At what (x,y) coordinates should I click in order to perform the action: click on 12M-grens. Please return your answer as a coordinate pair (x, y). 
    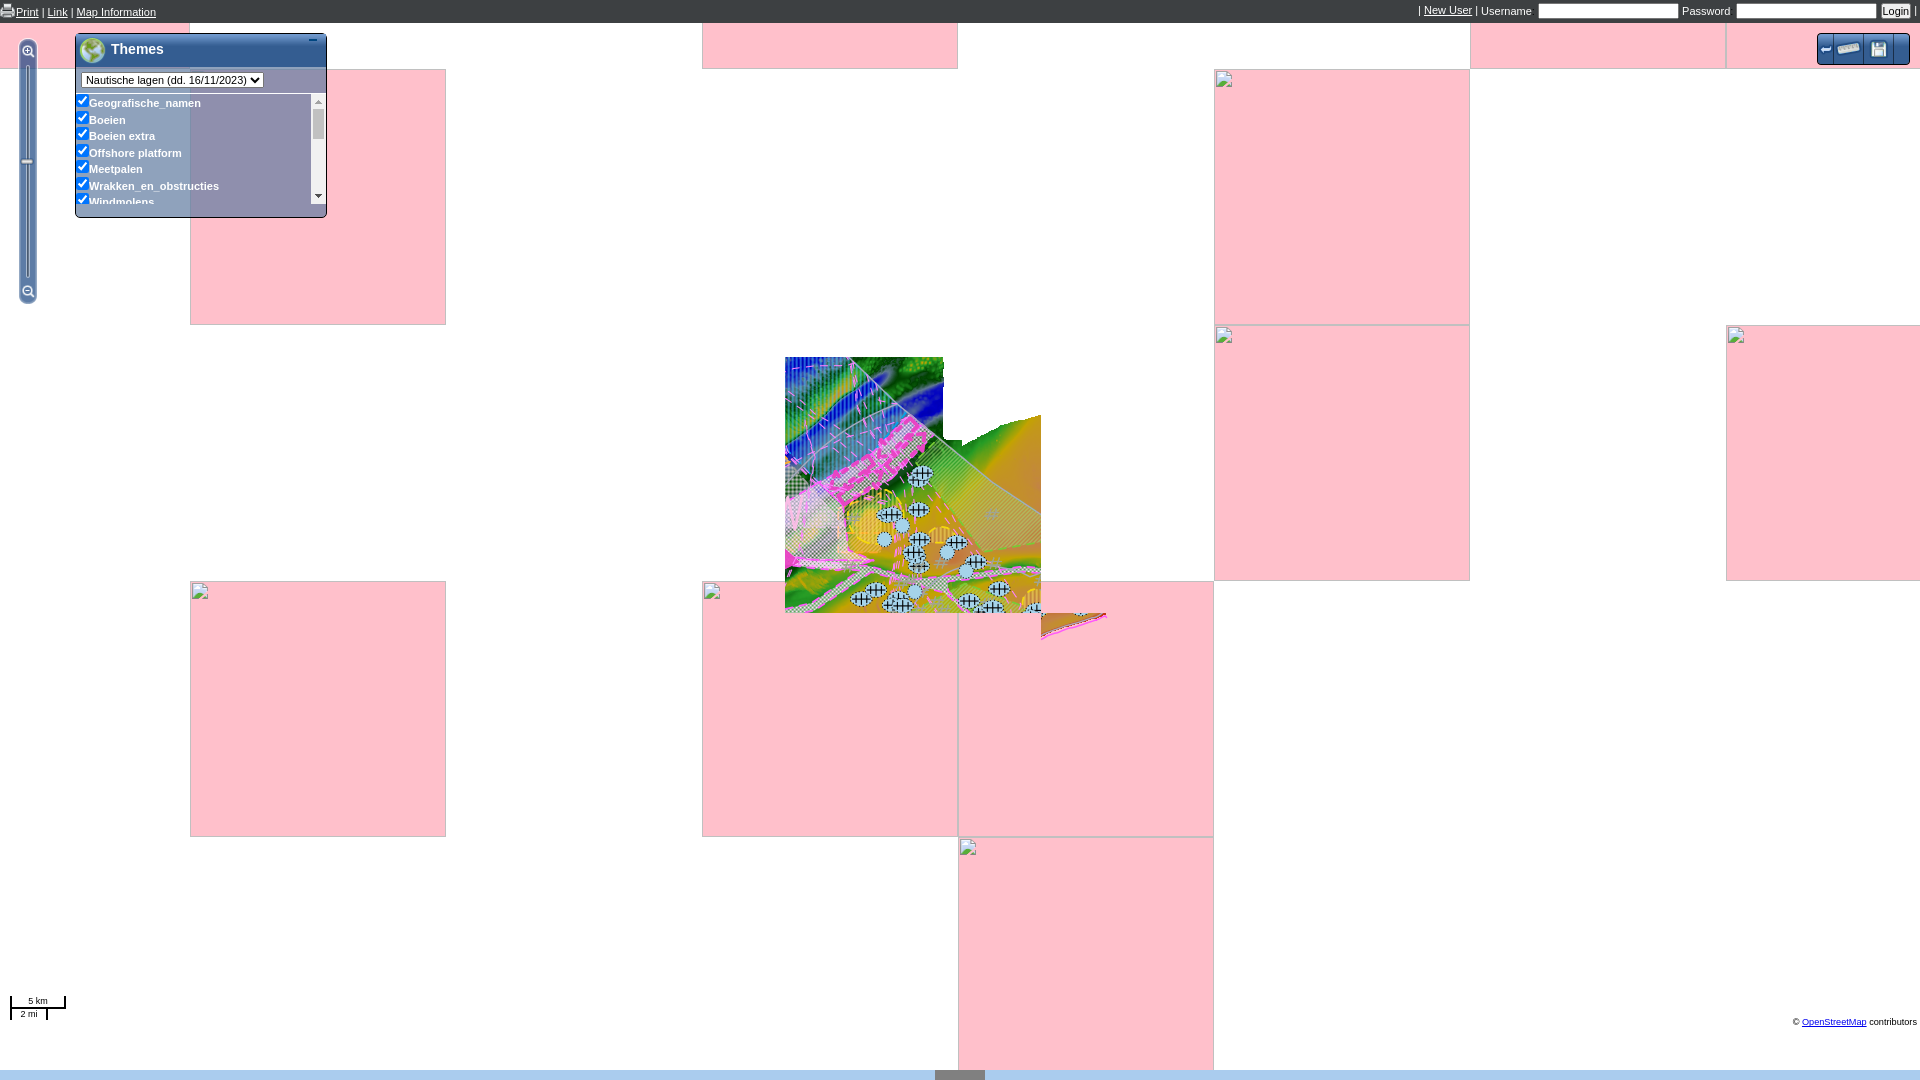
    Looking at the image, I should click on (82, 298).